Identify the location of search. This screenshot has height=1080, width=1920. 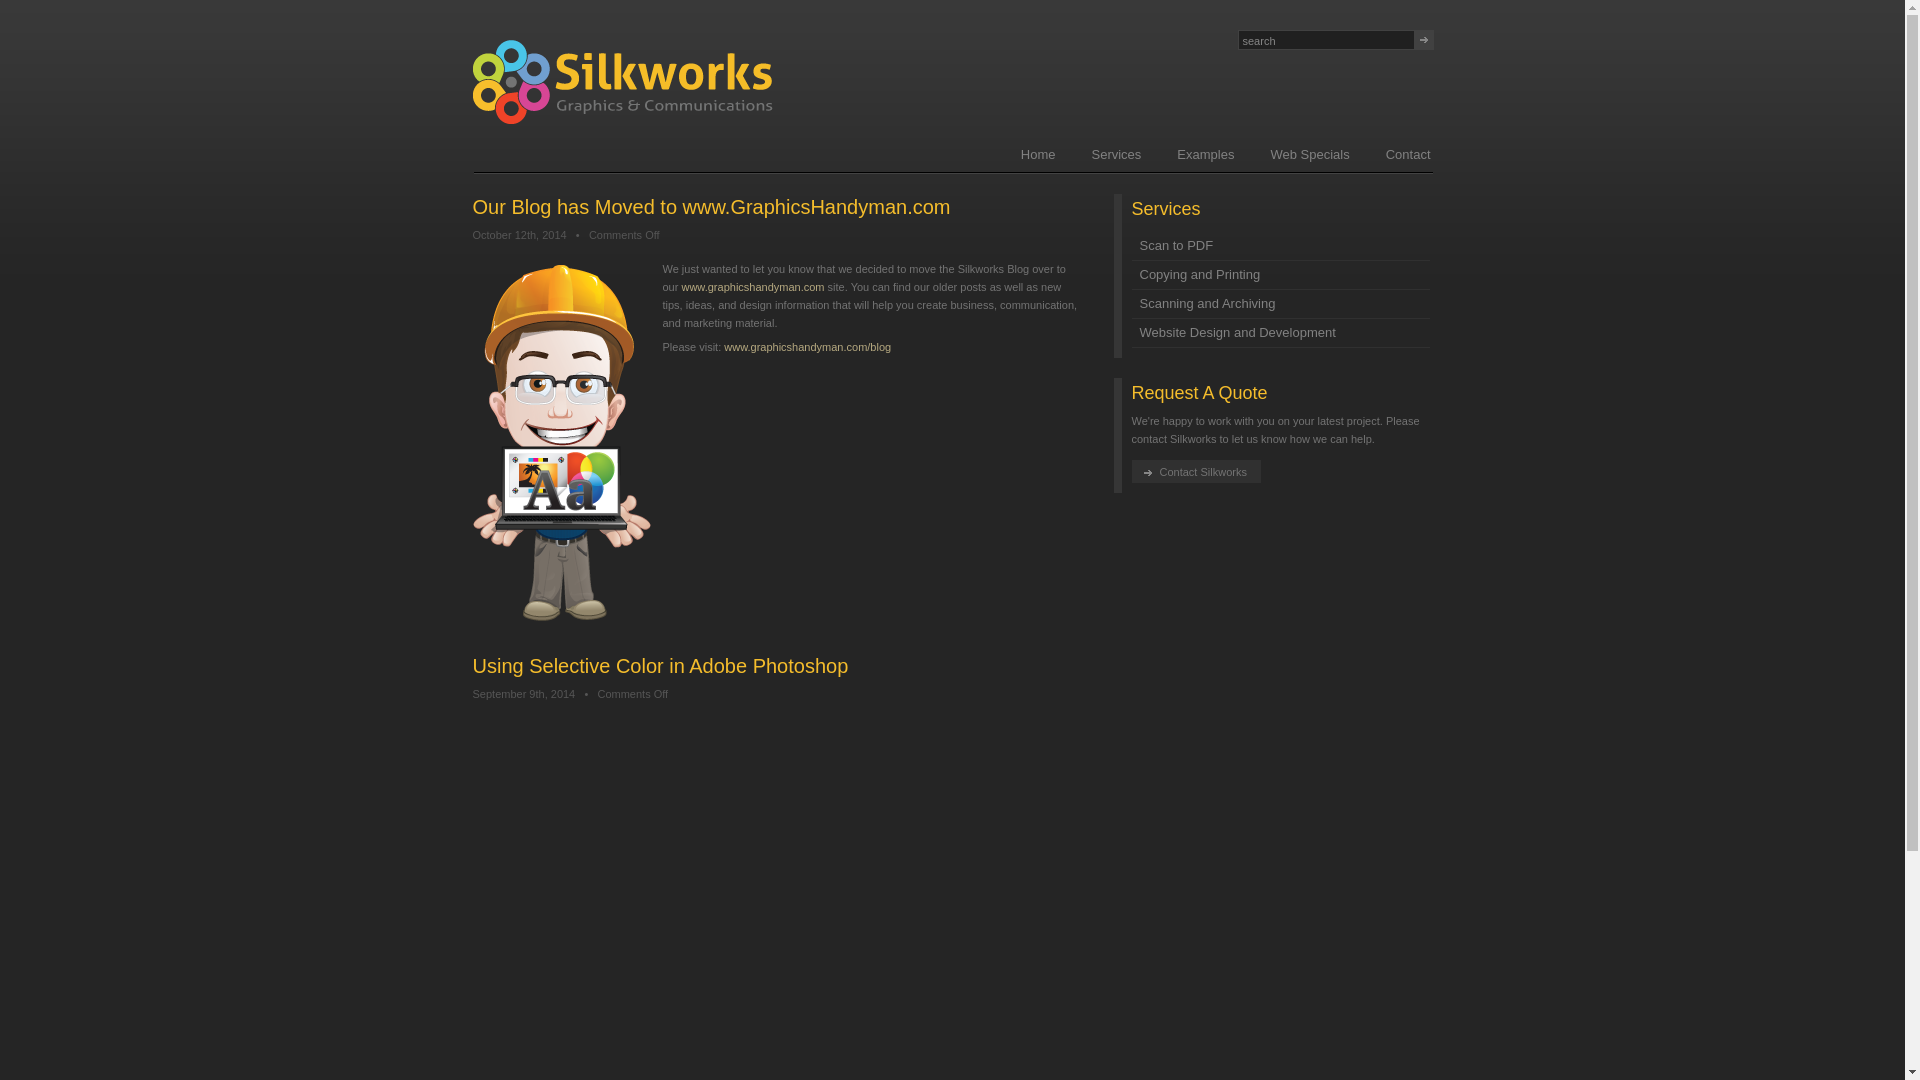
(1326, 40).